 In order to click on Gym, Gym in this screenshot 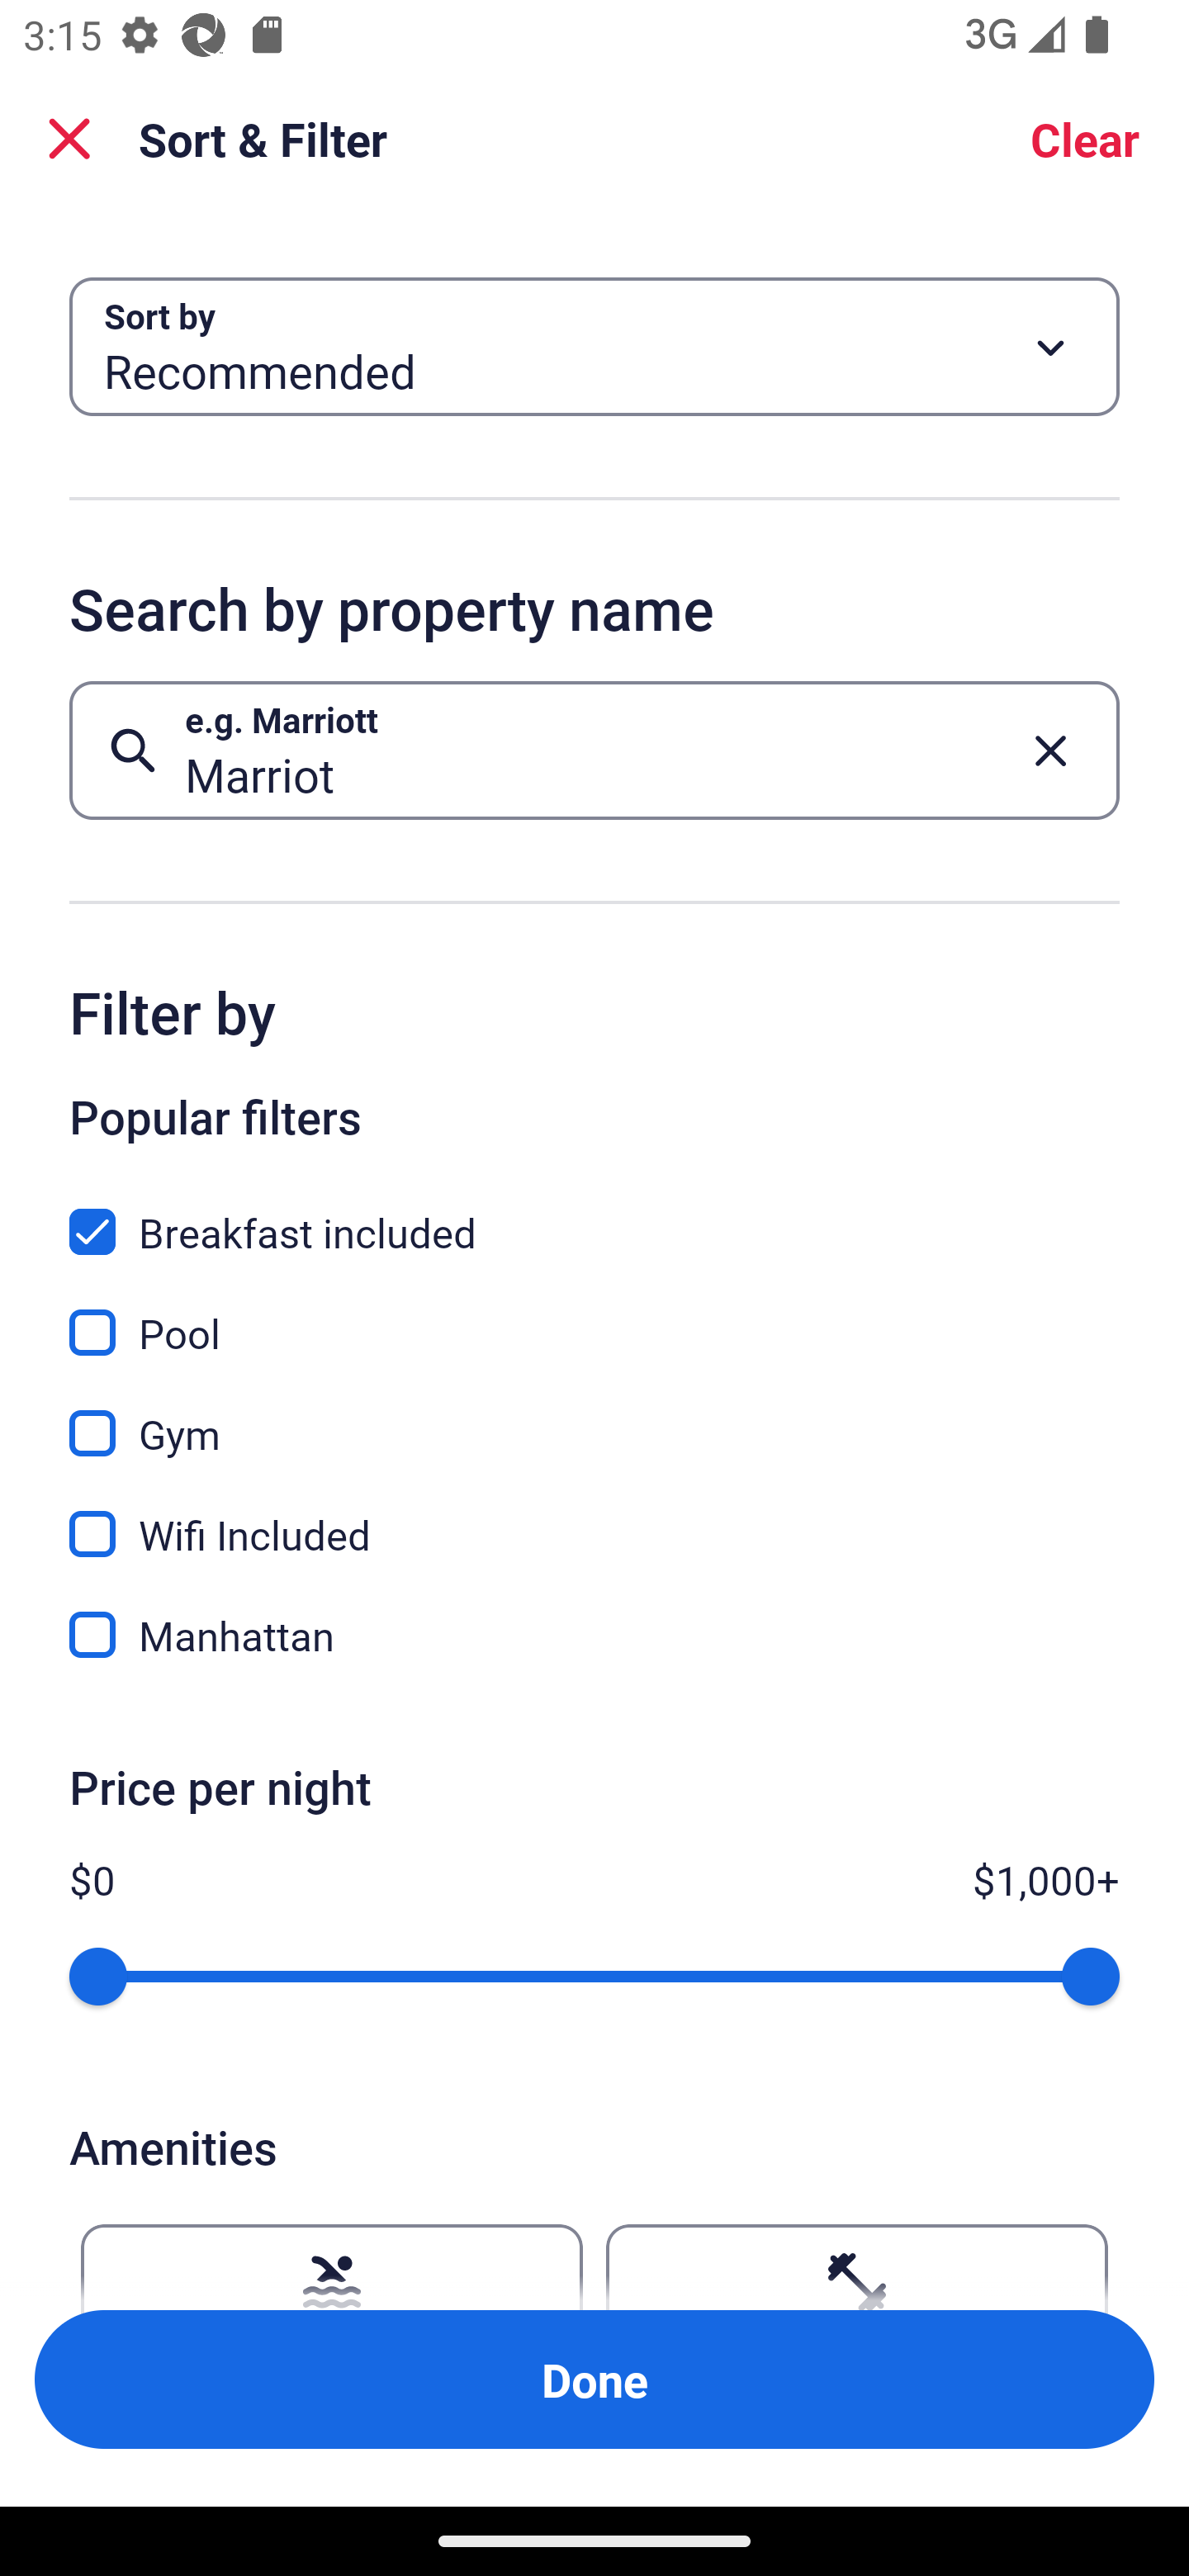, I will do `click(594, 1415)`.